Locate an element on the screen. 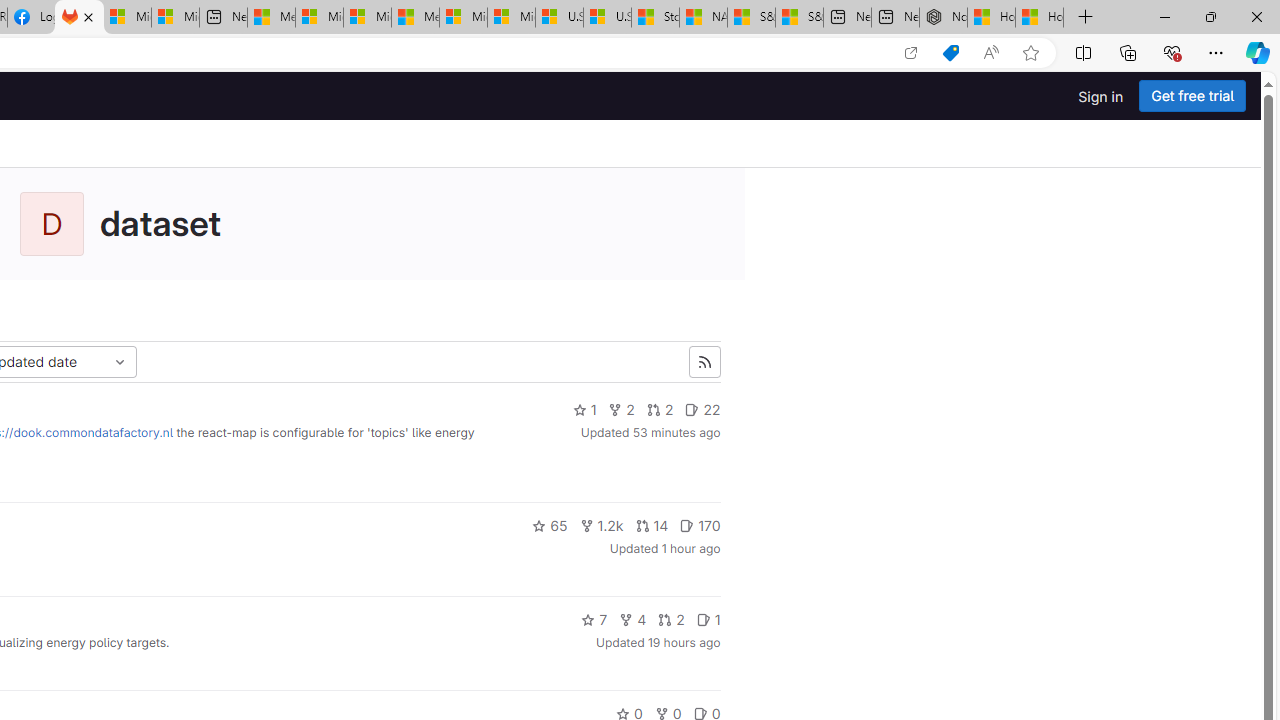  Open in app is located at coordinates (910, 53).